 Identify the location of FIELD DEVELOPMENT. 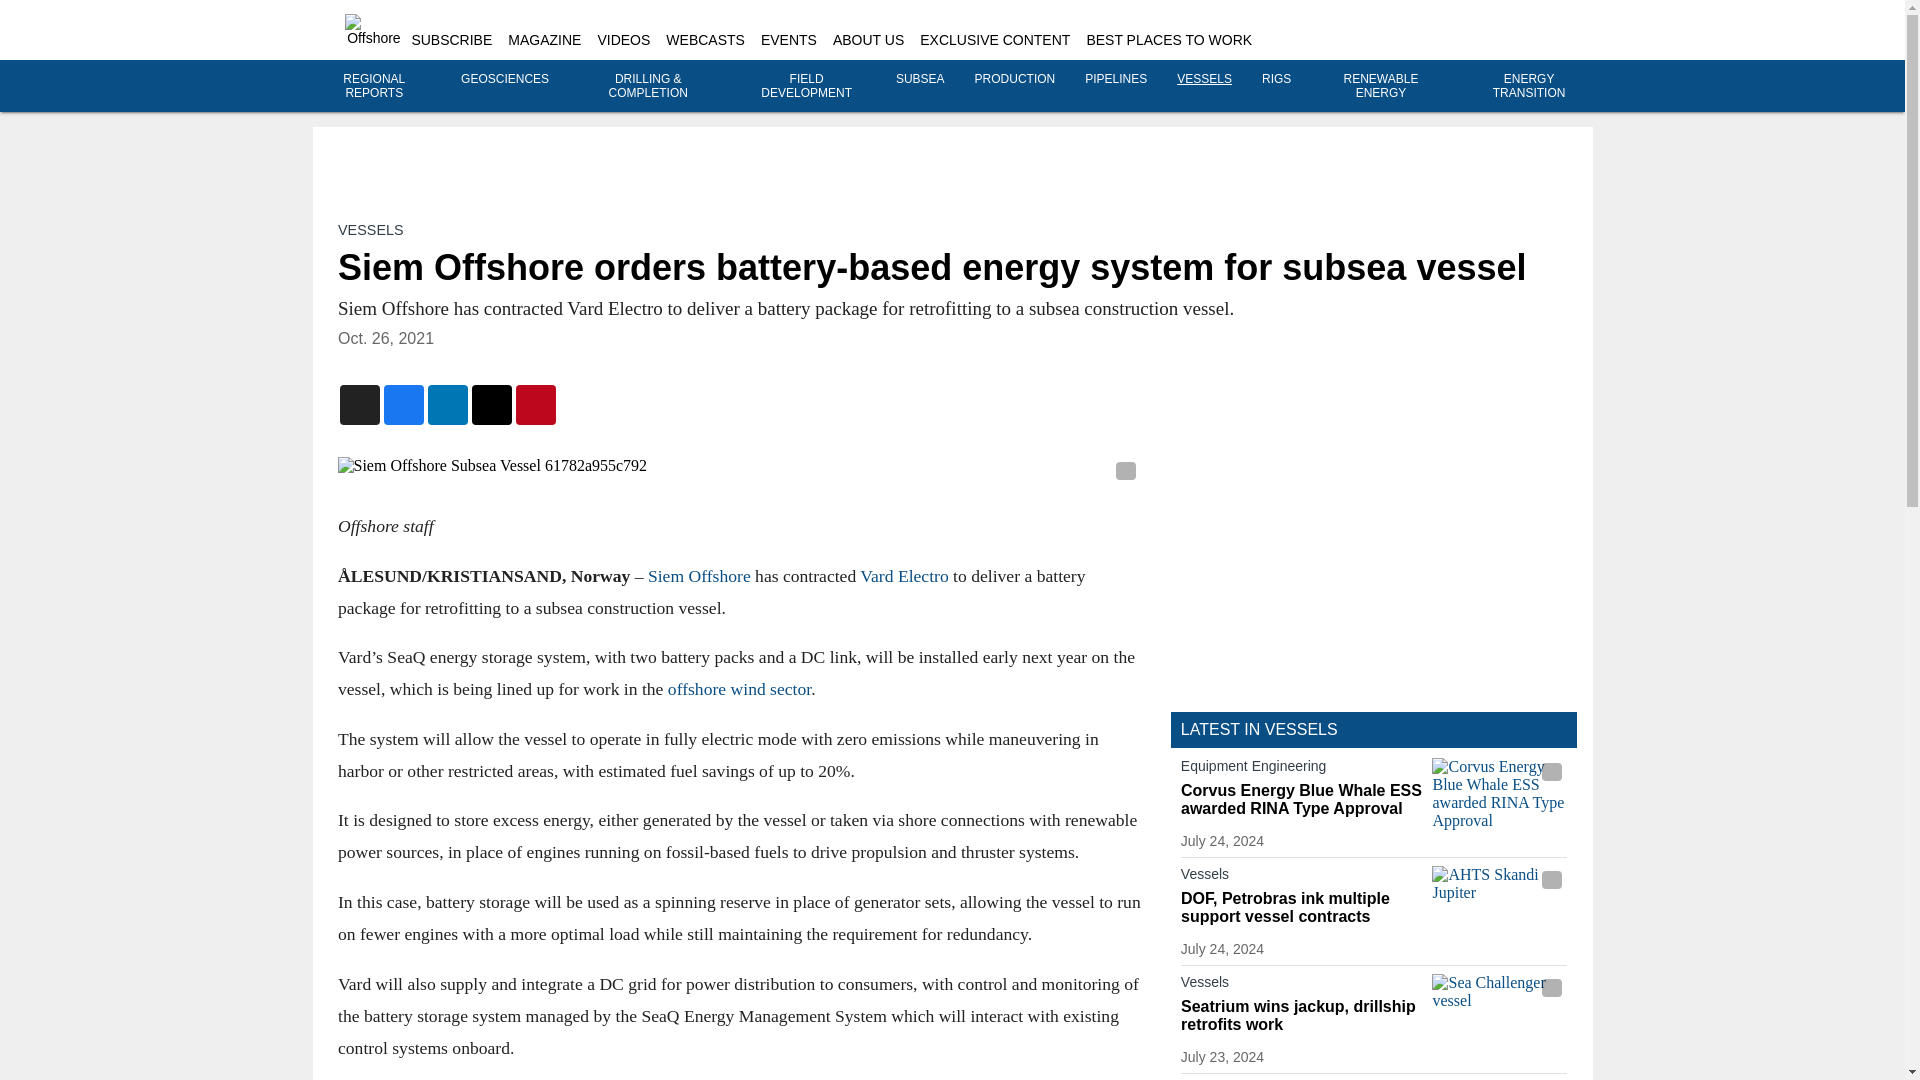
(806, 86).